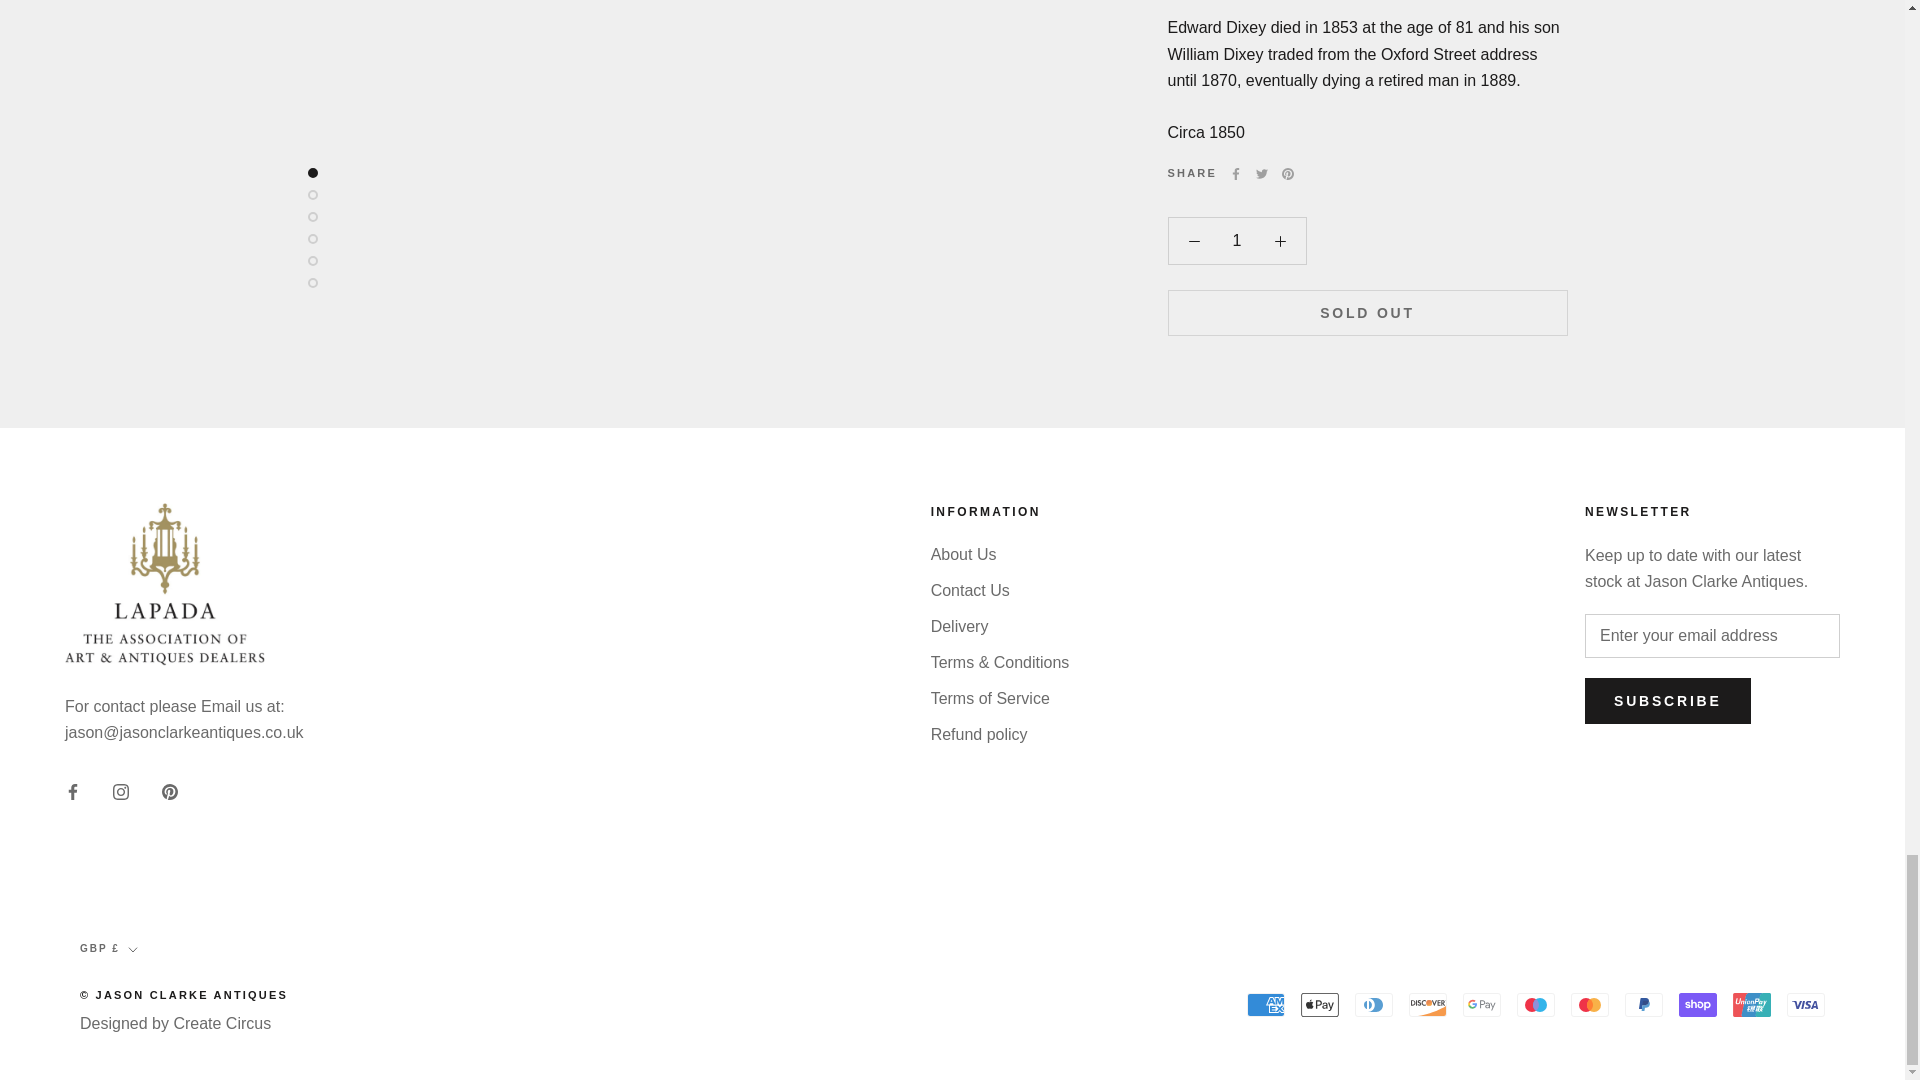 This screenshot has width=1920, height=1080. What do you see at coordinates (1482, 1004) in the screenshot?
I see `Google Pay` at bounding box center [1482, 1004].